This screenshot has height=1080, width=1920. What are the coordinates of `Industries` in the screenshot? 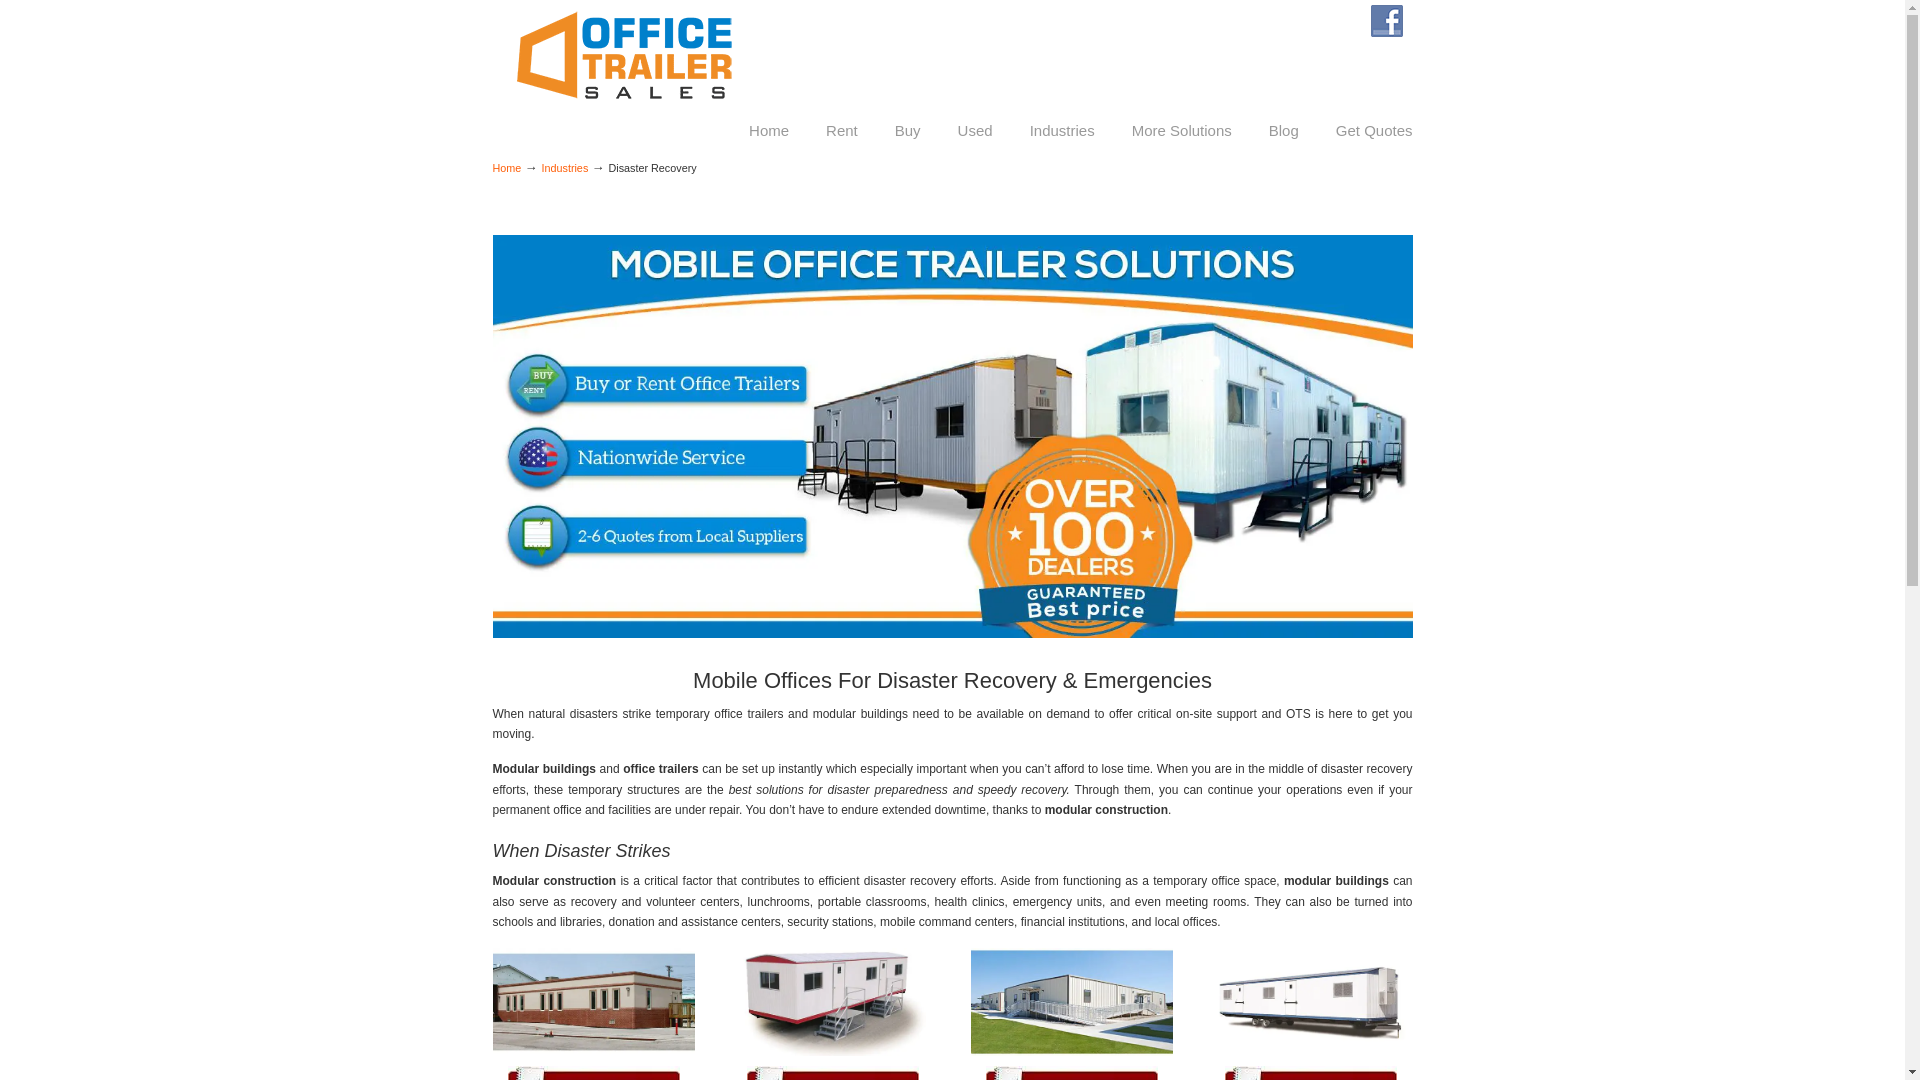 It's located at (564, 168).